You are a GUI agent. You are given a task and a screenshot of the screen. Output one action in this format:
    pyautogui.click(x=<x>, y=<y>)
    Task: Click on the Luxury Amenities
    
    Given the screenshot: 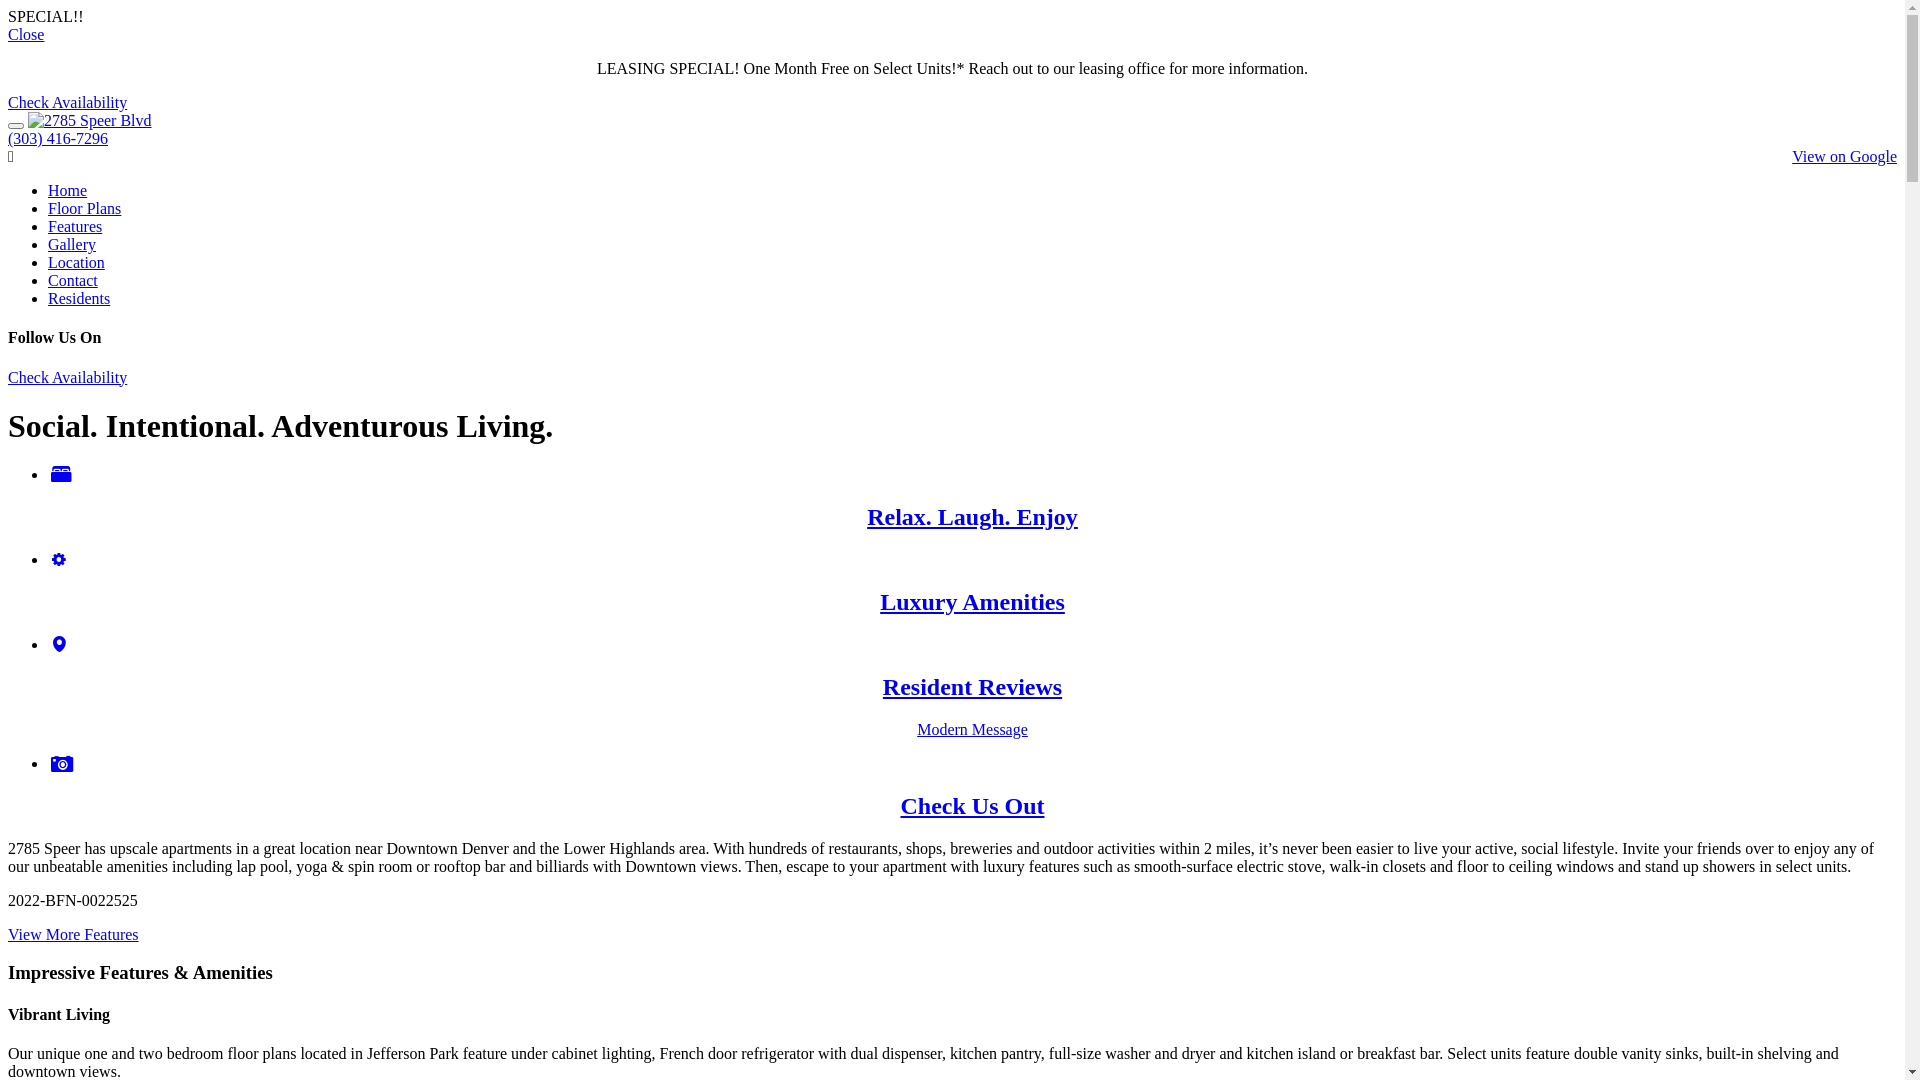 What is the action you would take?
    pyautogui.click(x=972, y=584)
    